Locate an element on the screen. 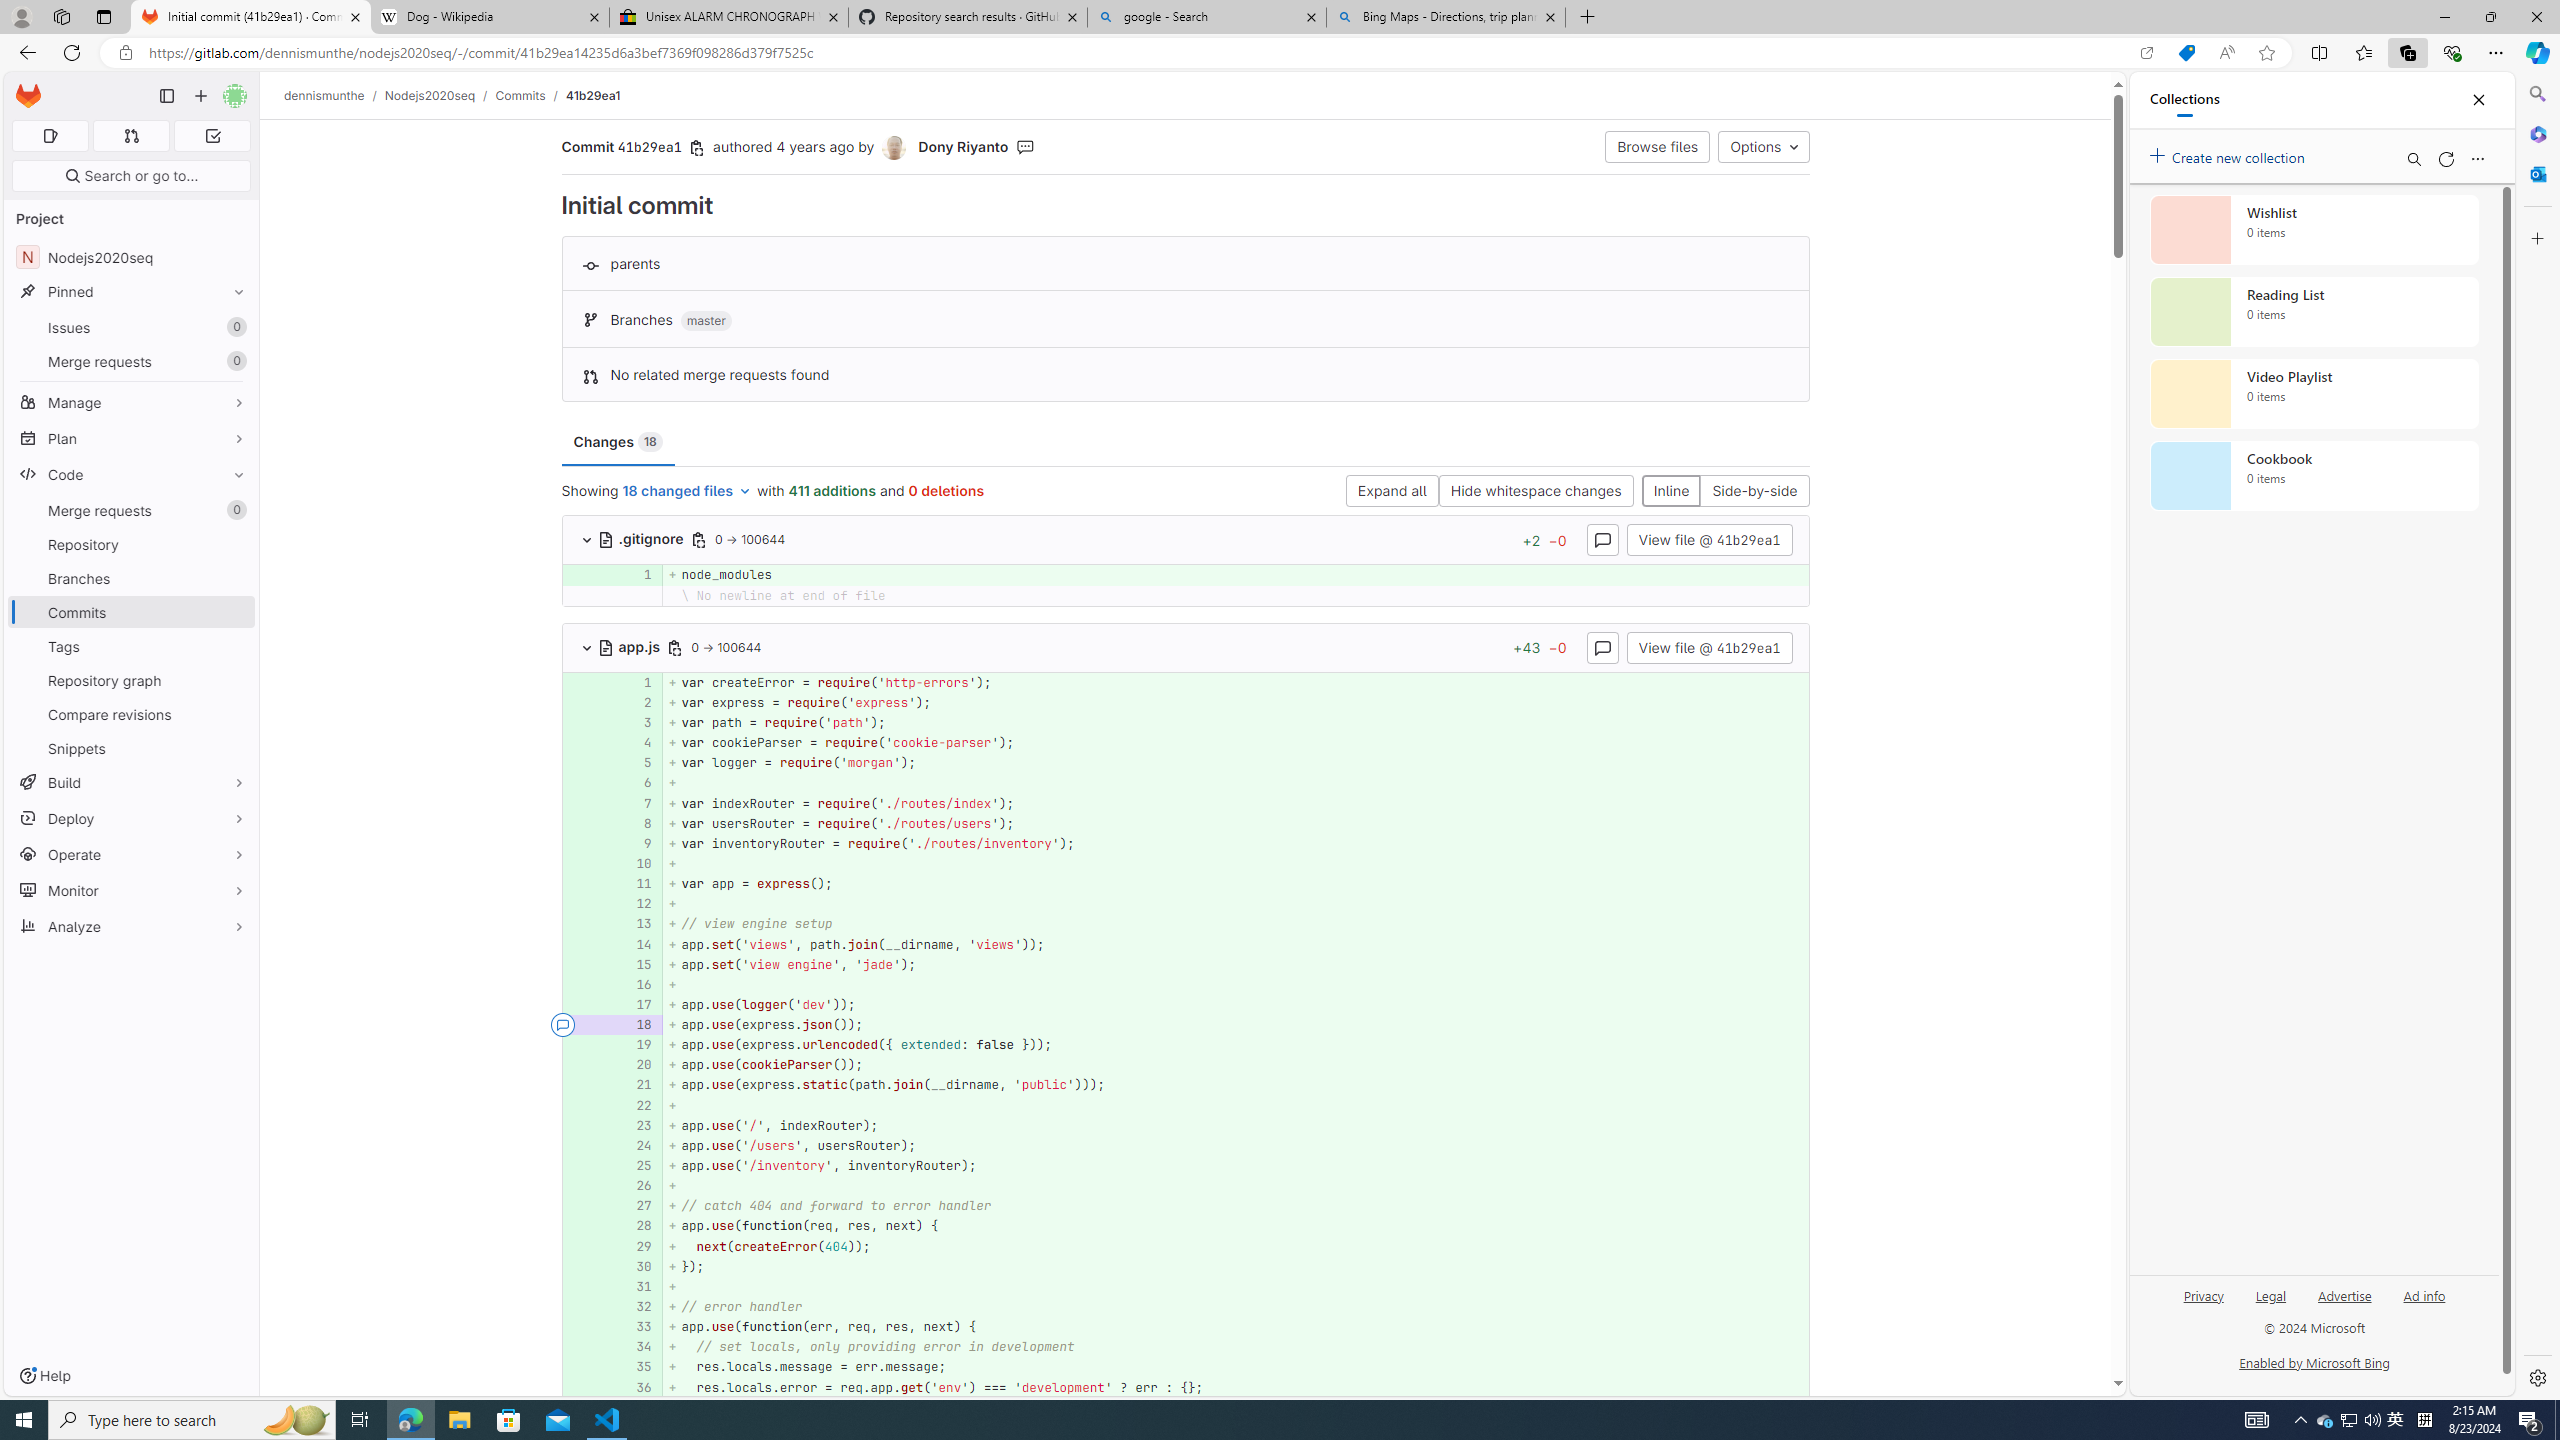  13 is located at coordinates (637, 924).